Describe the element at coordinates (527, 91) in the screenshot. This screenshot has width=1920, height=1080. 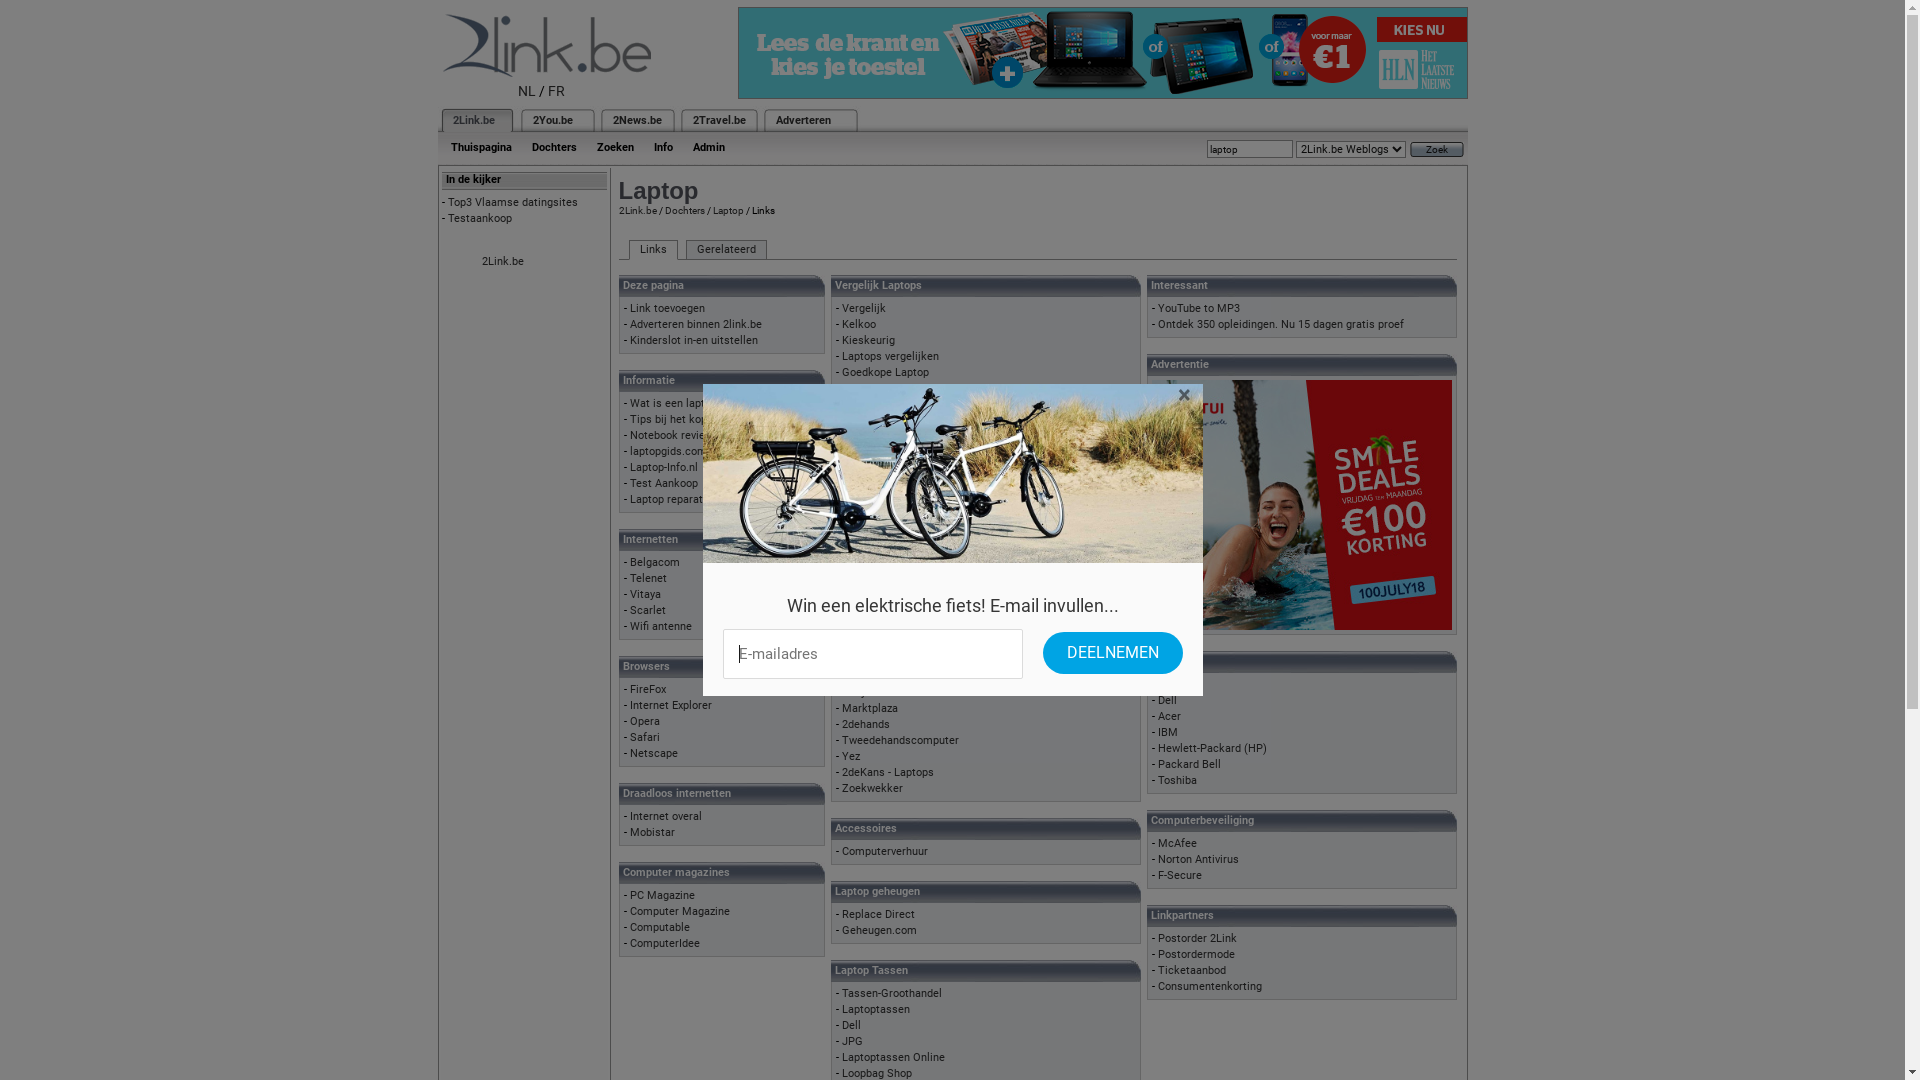
I see `NL` at that location.